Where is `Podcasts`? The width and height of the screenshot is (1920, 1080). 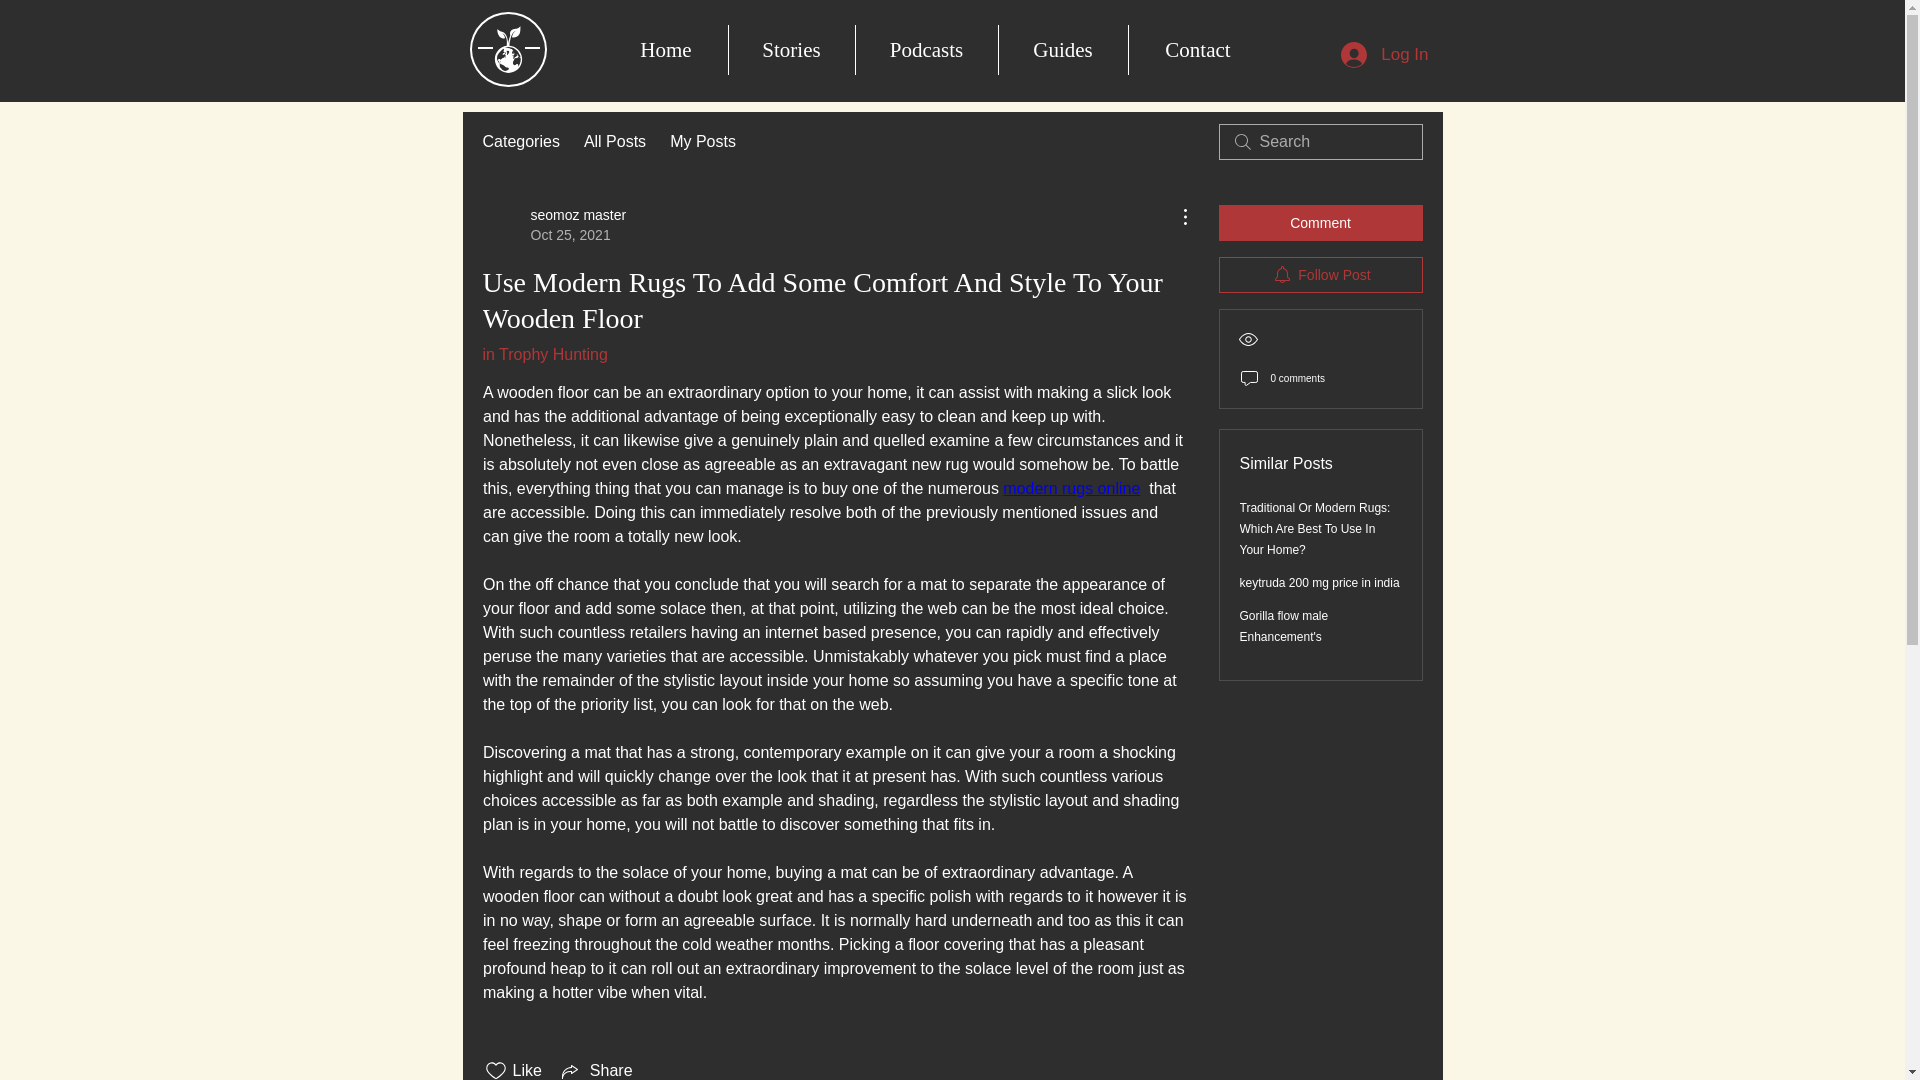 Podcasts is located at coordinates (925, 49).